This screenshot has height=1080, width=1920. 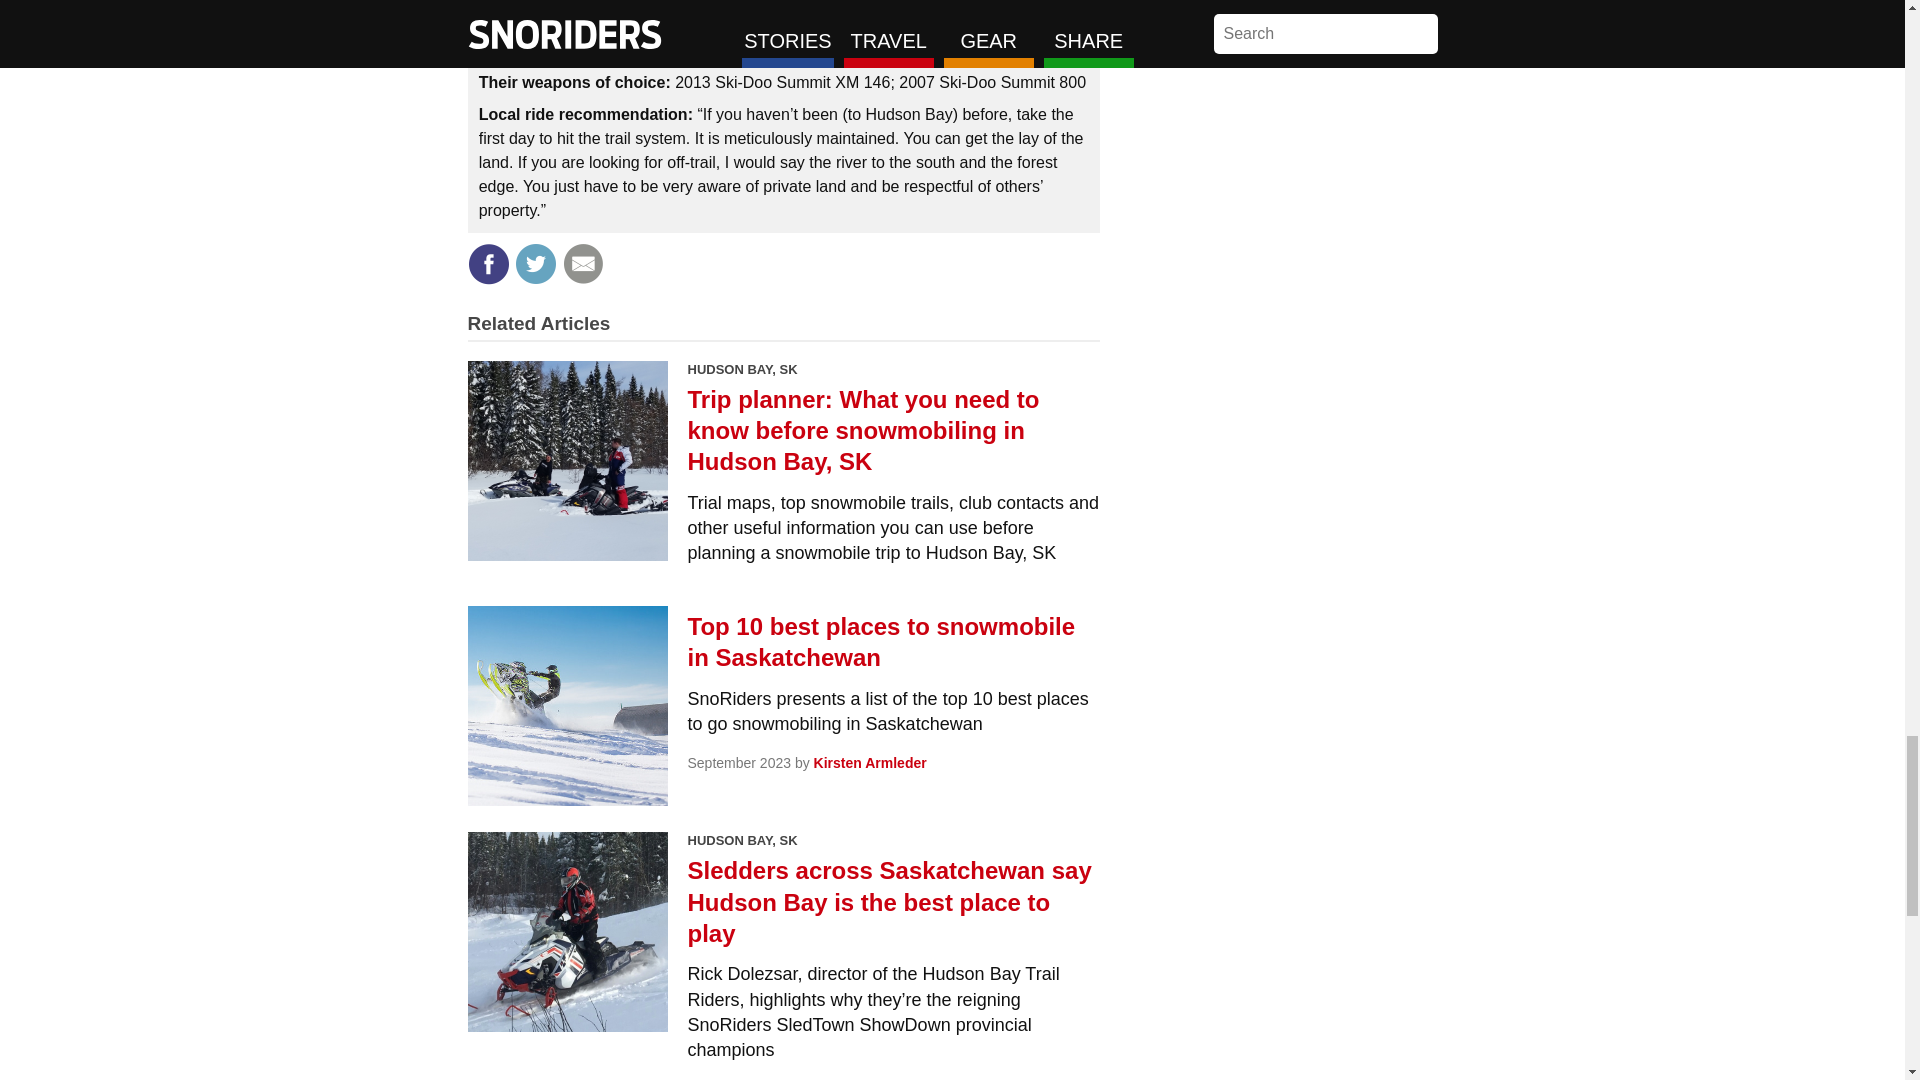 I want to click on HUDSON BAY, SK, so click(x=742, y=368).